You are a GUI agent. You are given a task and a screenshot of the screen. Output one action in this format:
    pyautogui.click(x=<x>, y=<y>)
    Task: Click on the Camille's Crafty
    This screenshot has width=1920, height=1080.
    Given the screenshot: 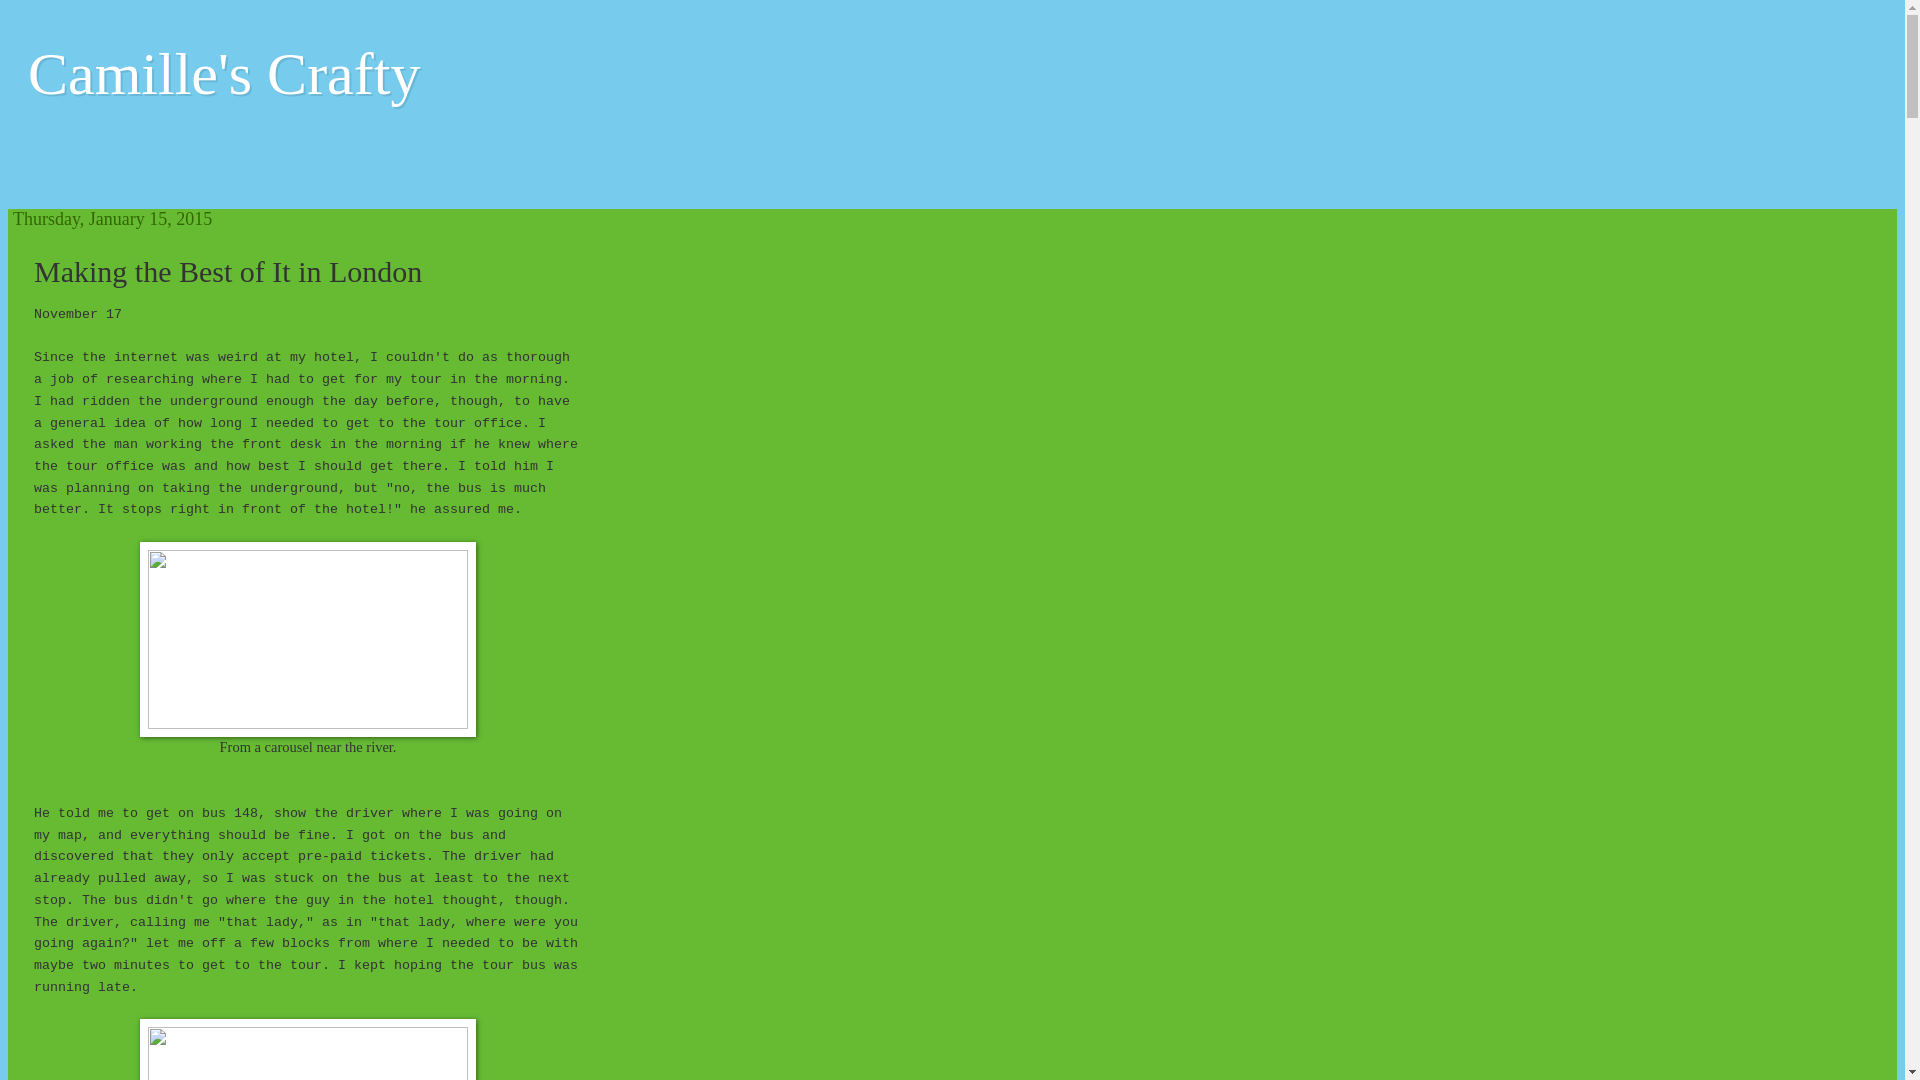 What is the action you would take?
    pyautogui.click(x=224, y=74)
    